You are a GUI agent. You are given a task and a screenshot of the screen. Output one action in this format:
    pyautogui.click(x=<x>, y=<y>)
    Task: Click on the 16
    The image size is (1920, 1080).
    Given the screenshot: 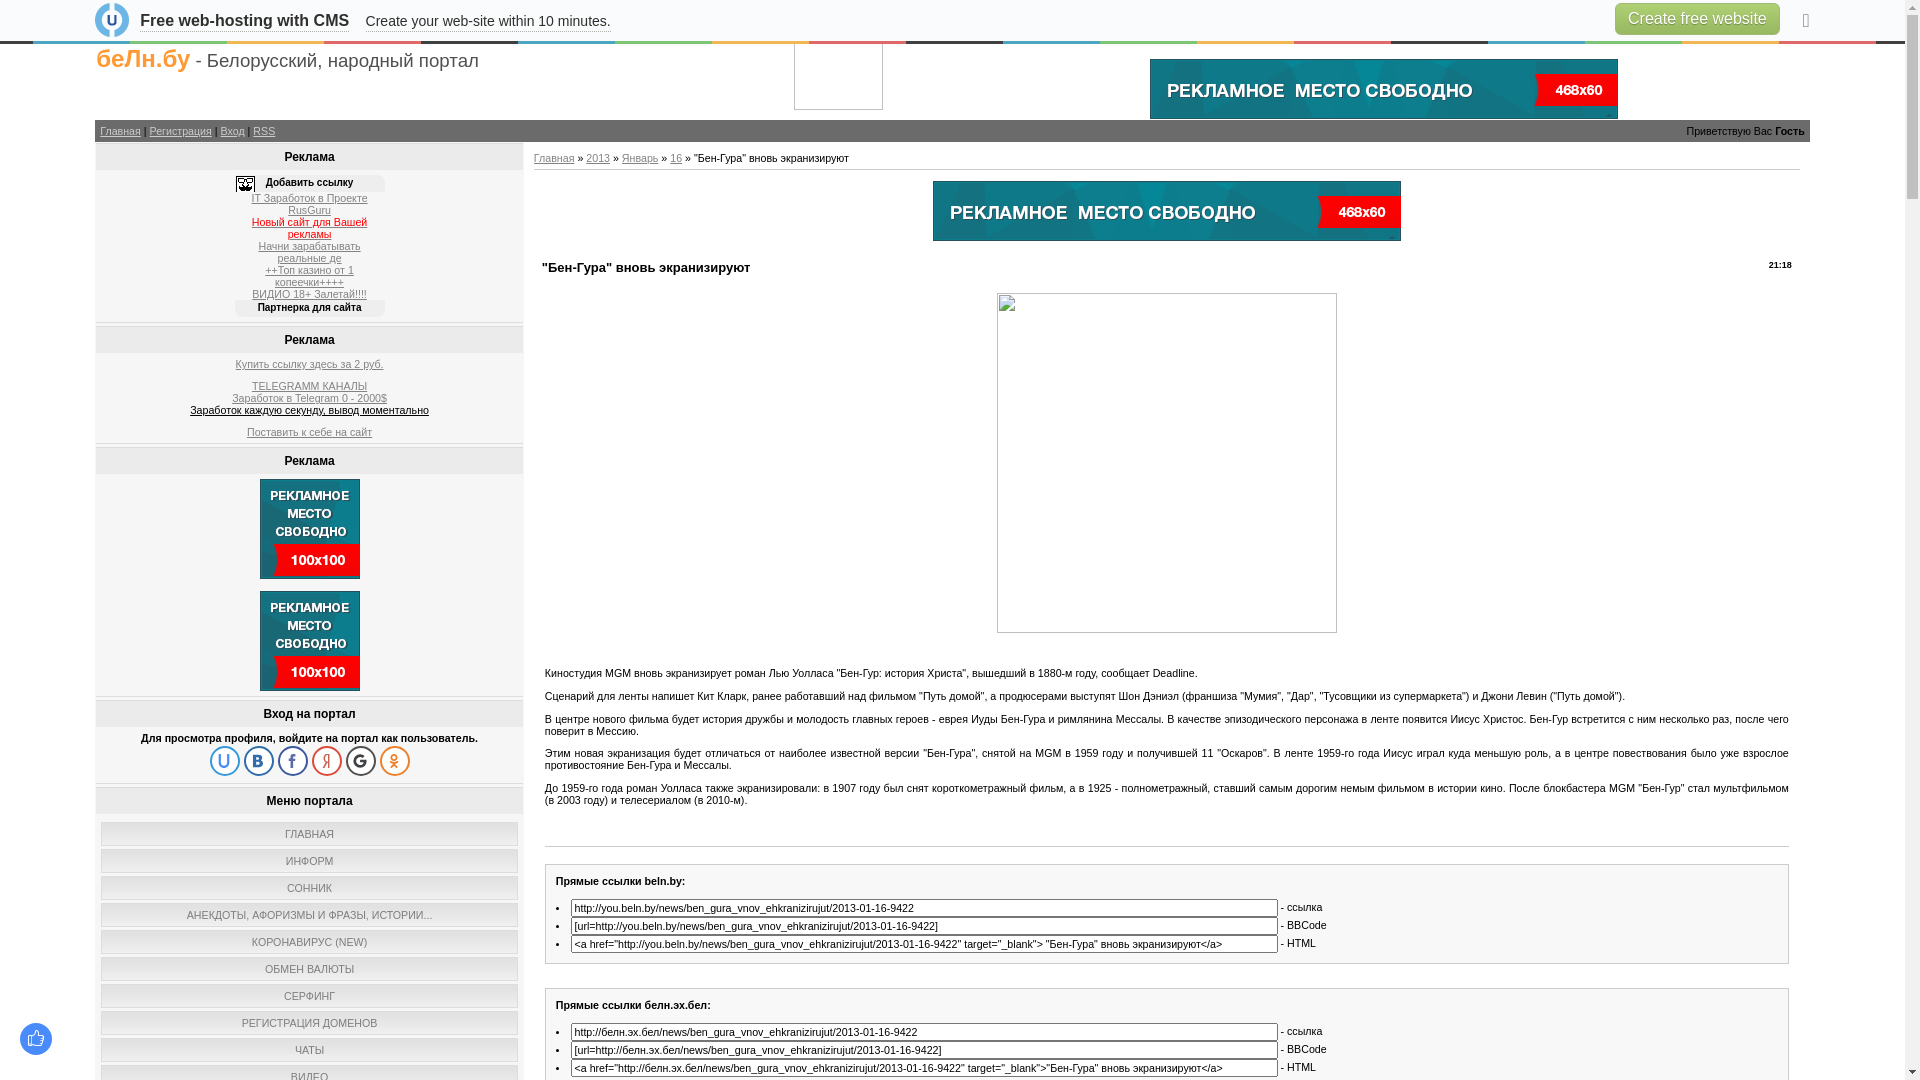 What is the action you would take?
    pyautogui.click(x=676, y=158)
    